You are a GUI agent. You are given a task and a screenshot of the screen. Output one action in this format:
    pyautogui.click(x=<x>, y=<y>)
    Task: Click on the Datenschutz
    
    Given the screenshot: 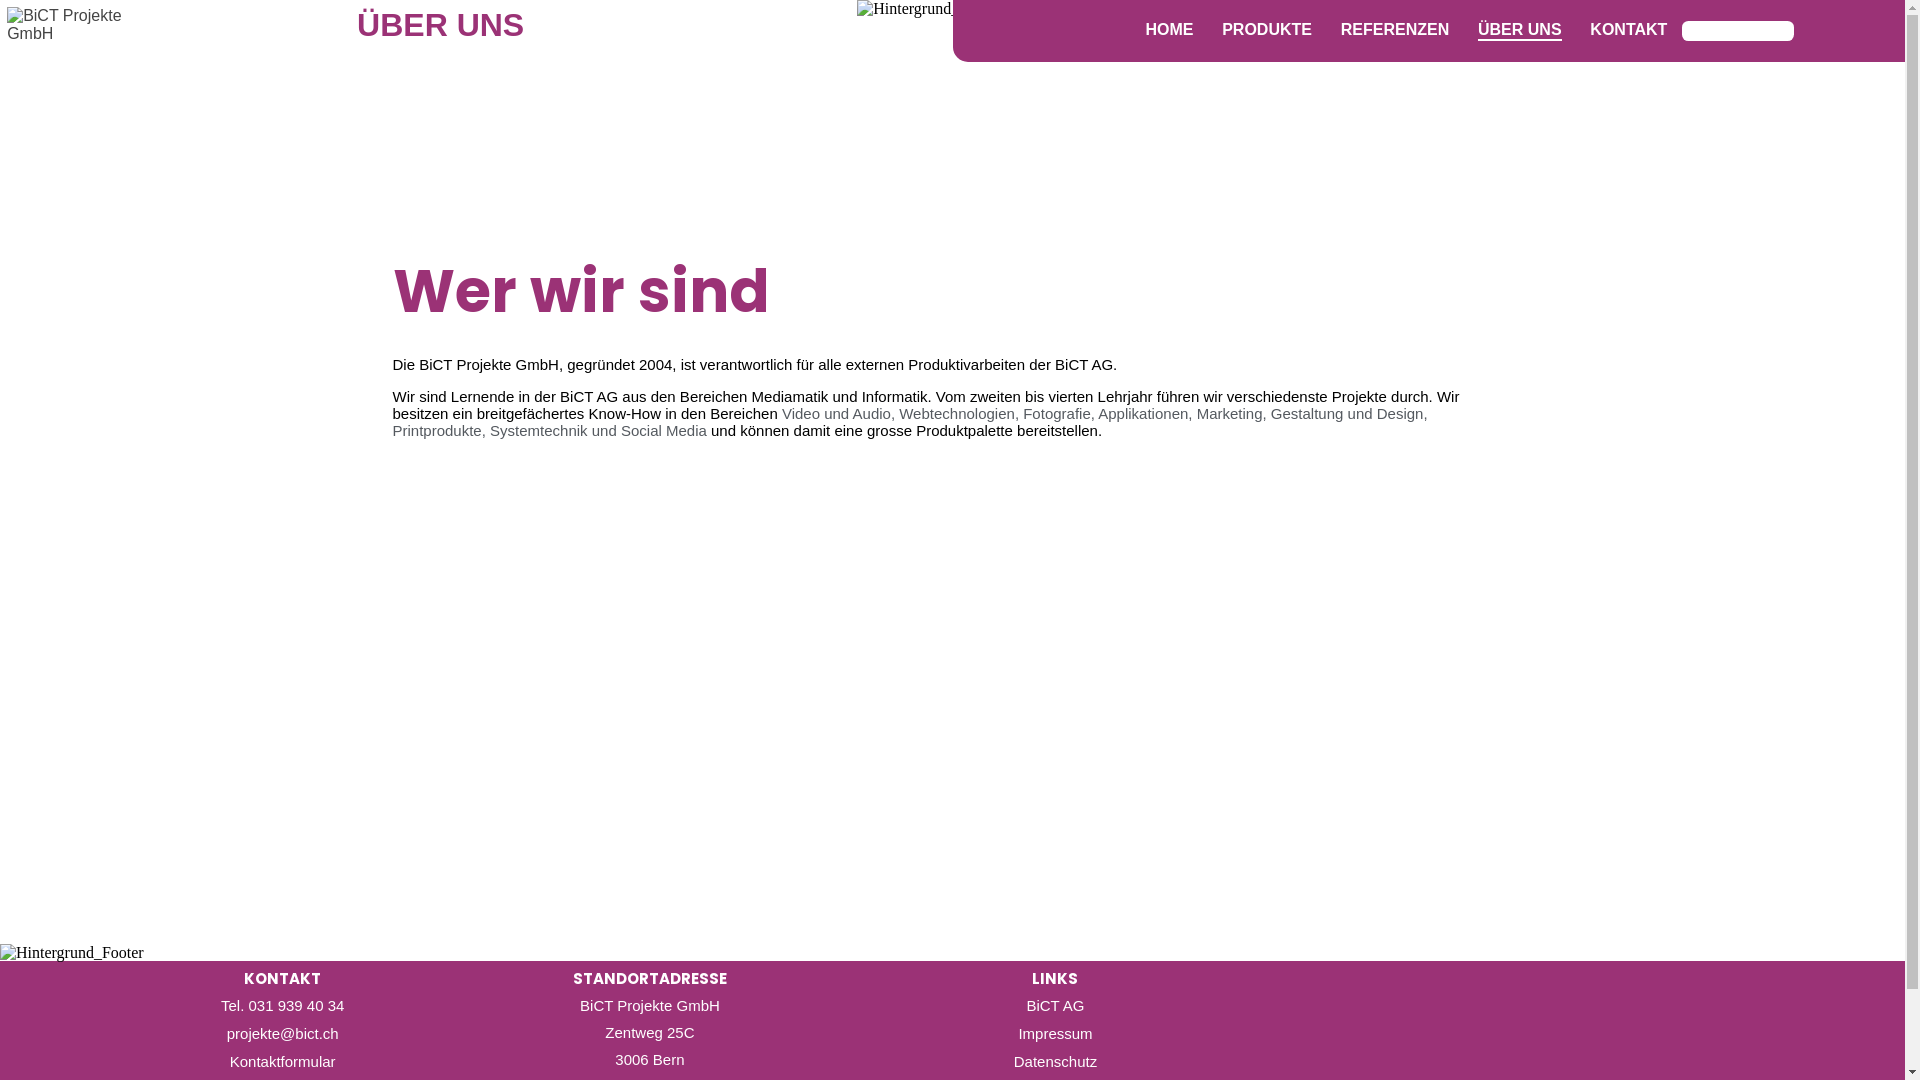 What is the action you would take?
    pyautogui.click(x=1055, y=1062)
    